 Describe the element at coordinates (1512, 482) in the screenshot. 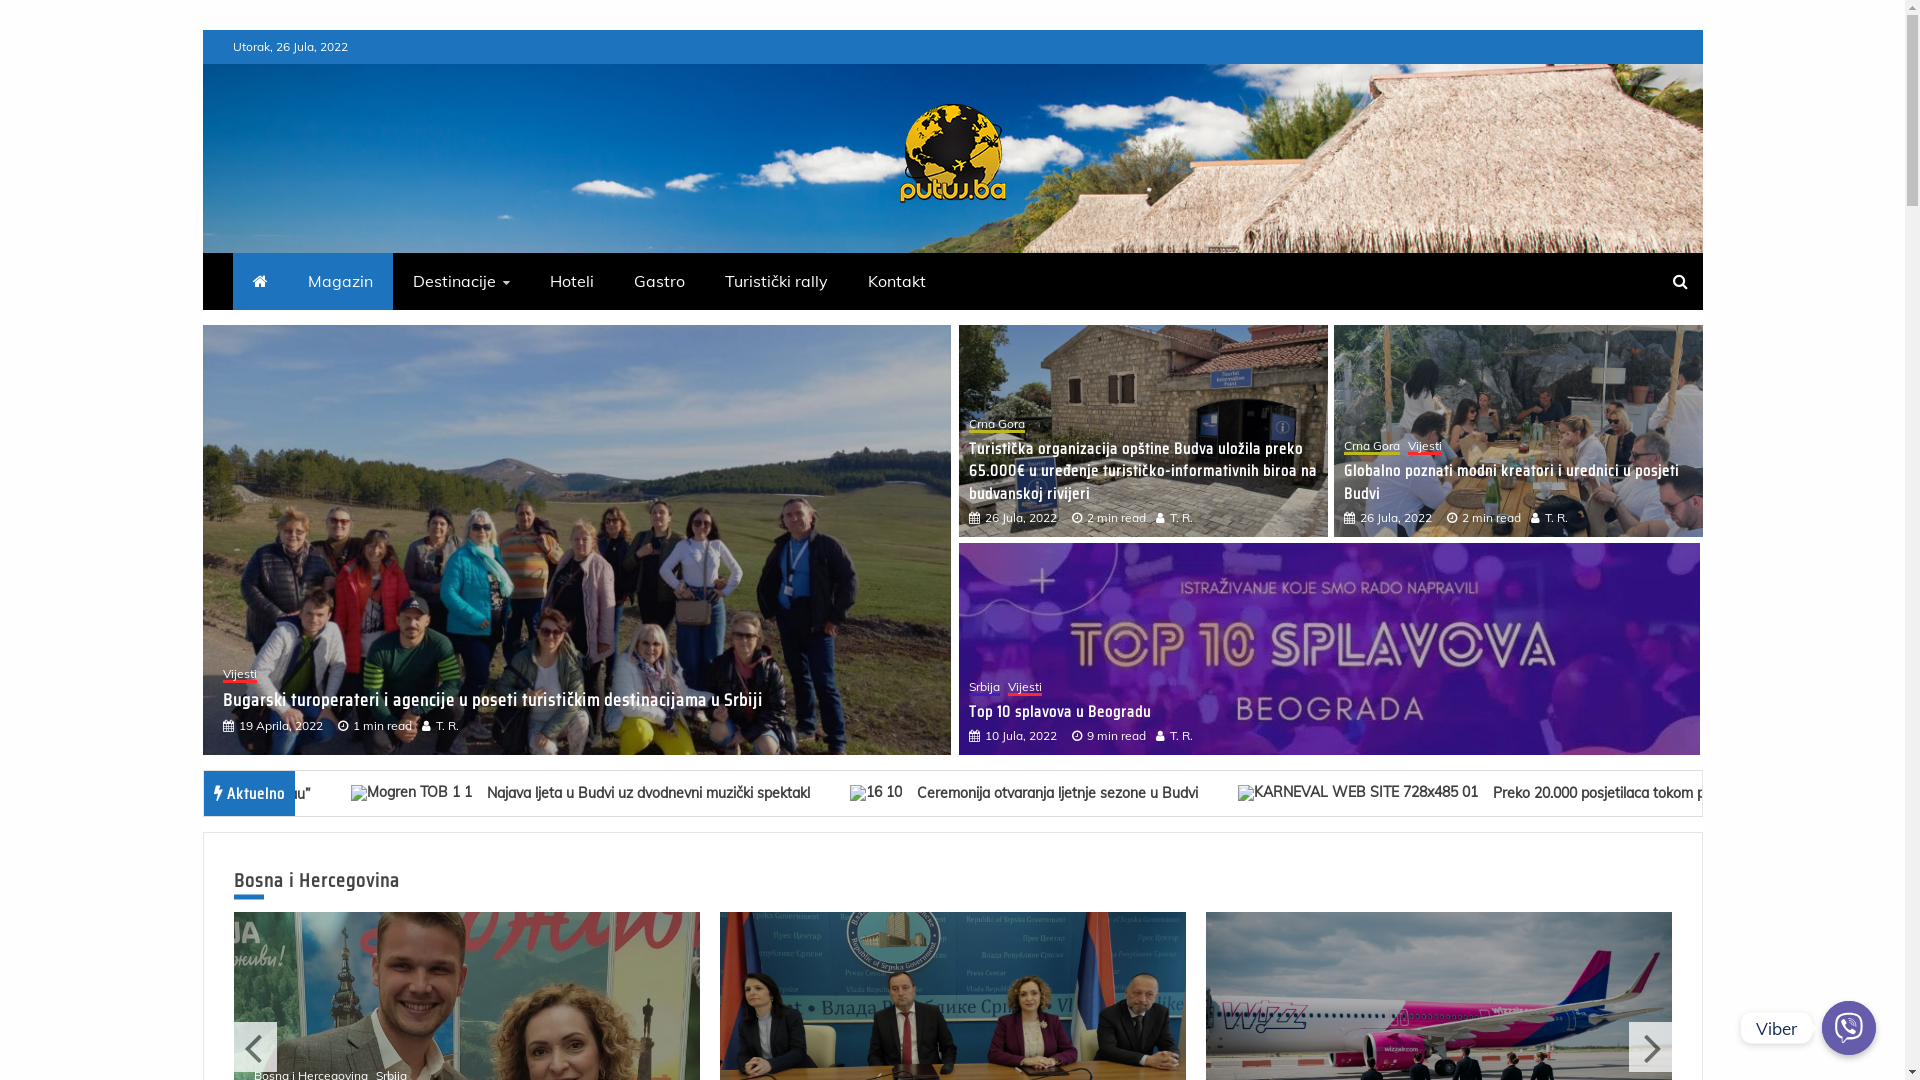

I see `Globalno poznati modni kreatori i urednici u posjeti Budvi` at that location.